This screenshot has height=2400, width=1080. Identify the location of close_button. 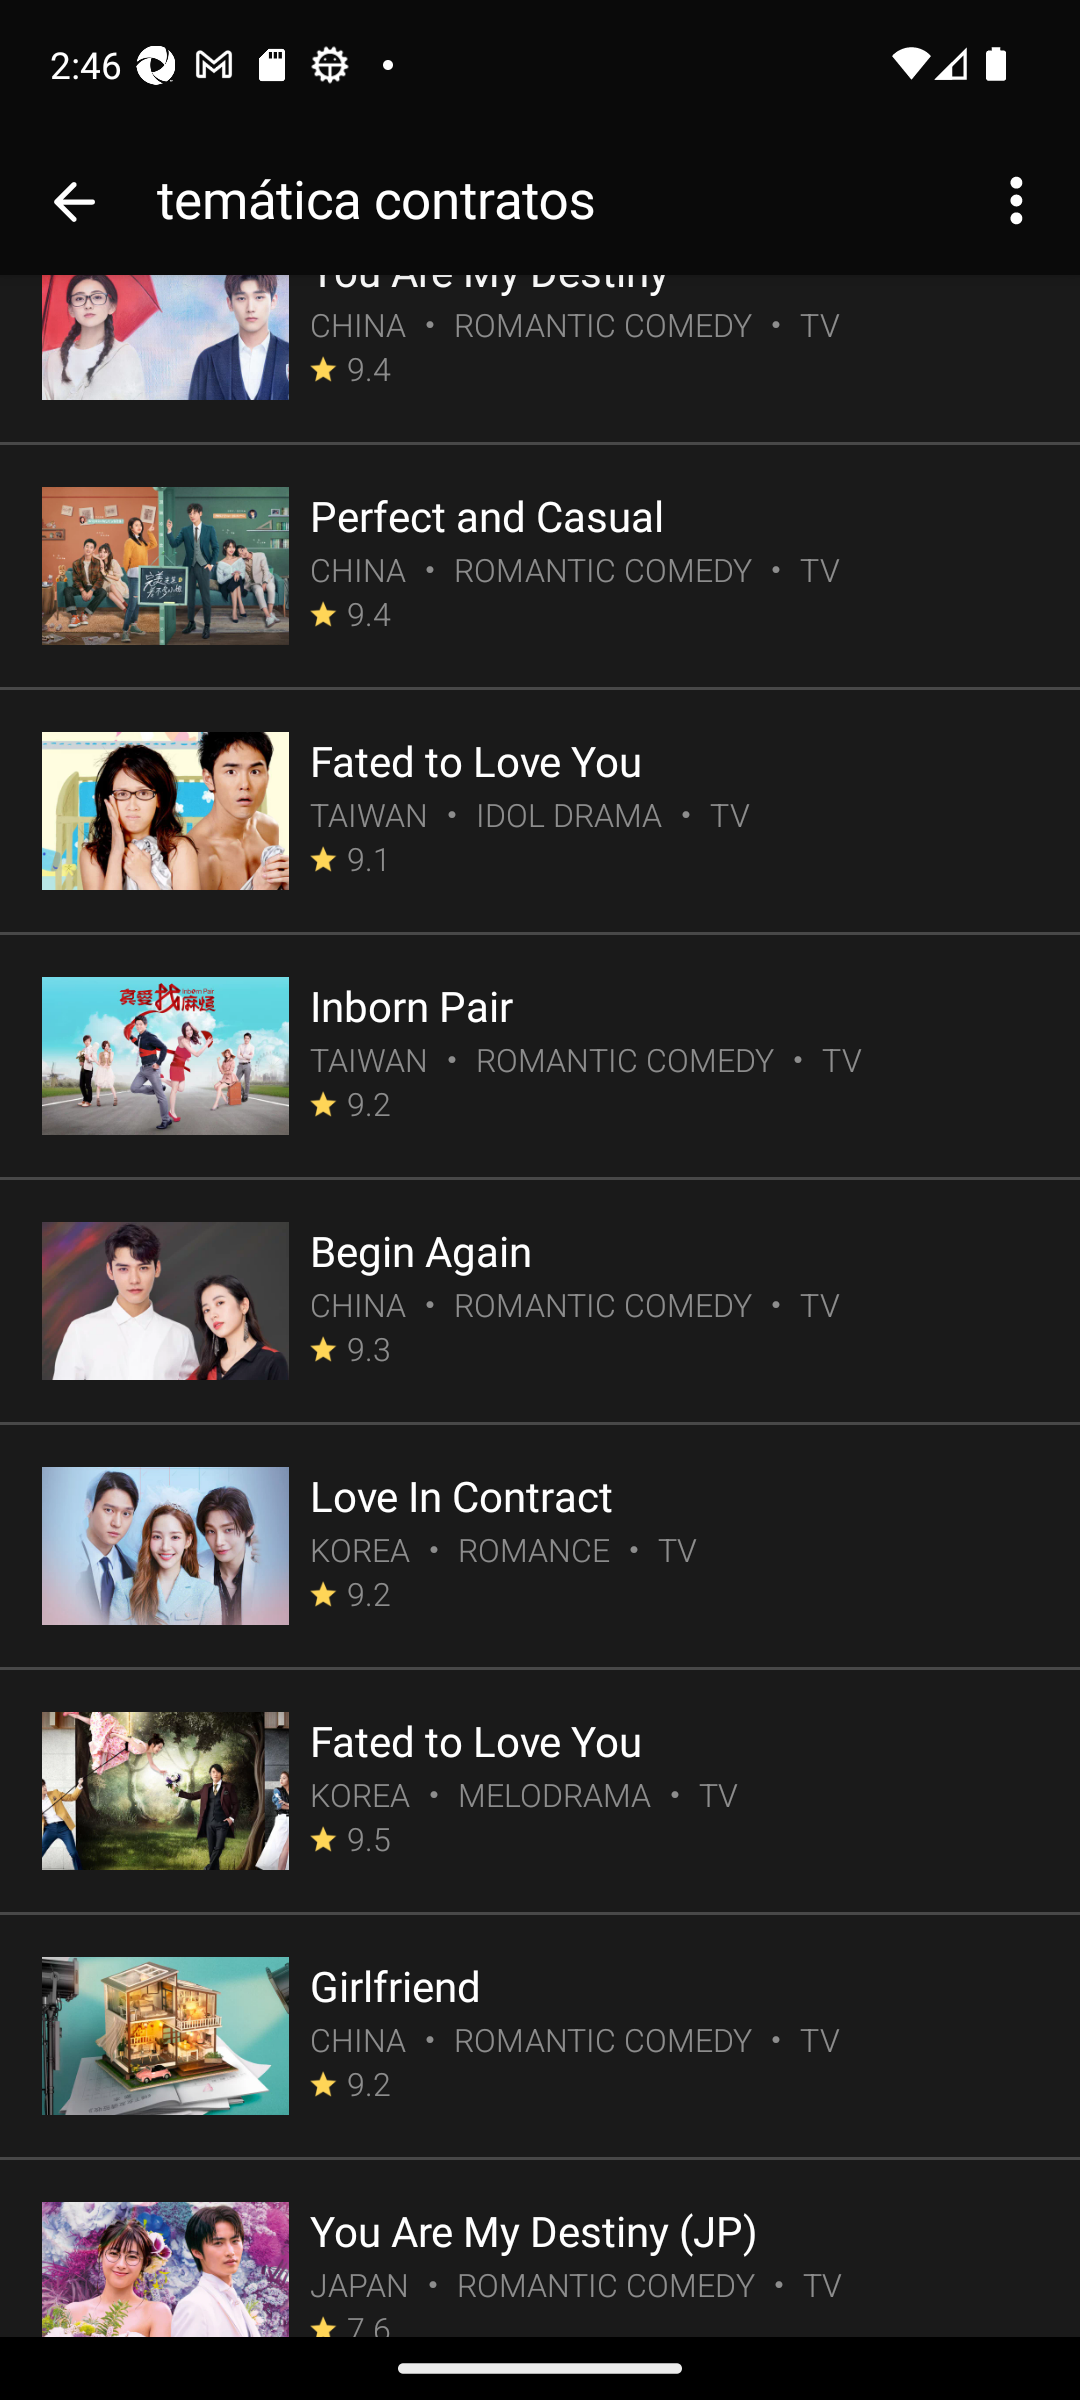
(73, 202).